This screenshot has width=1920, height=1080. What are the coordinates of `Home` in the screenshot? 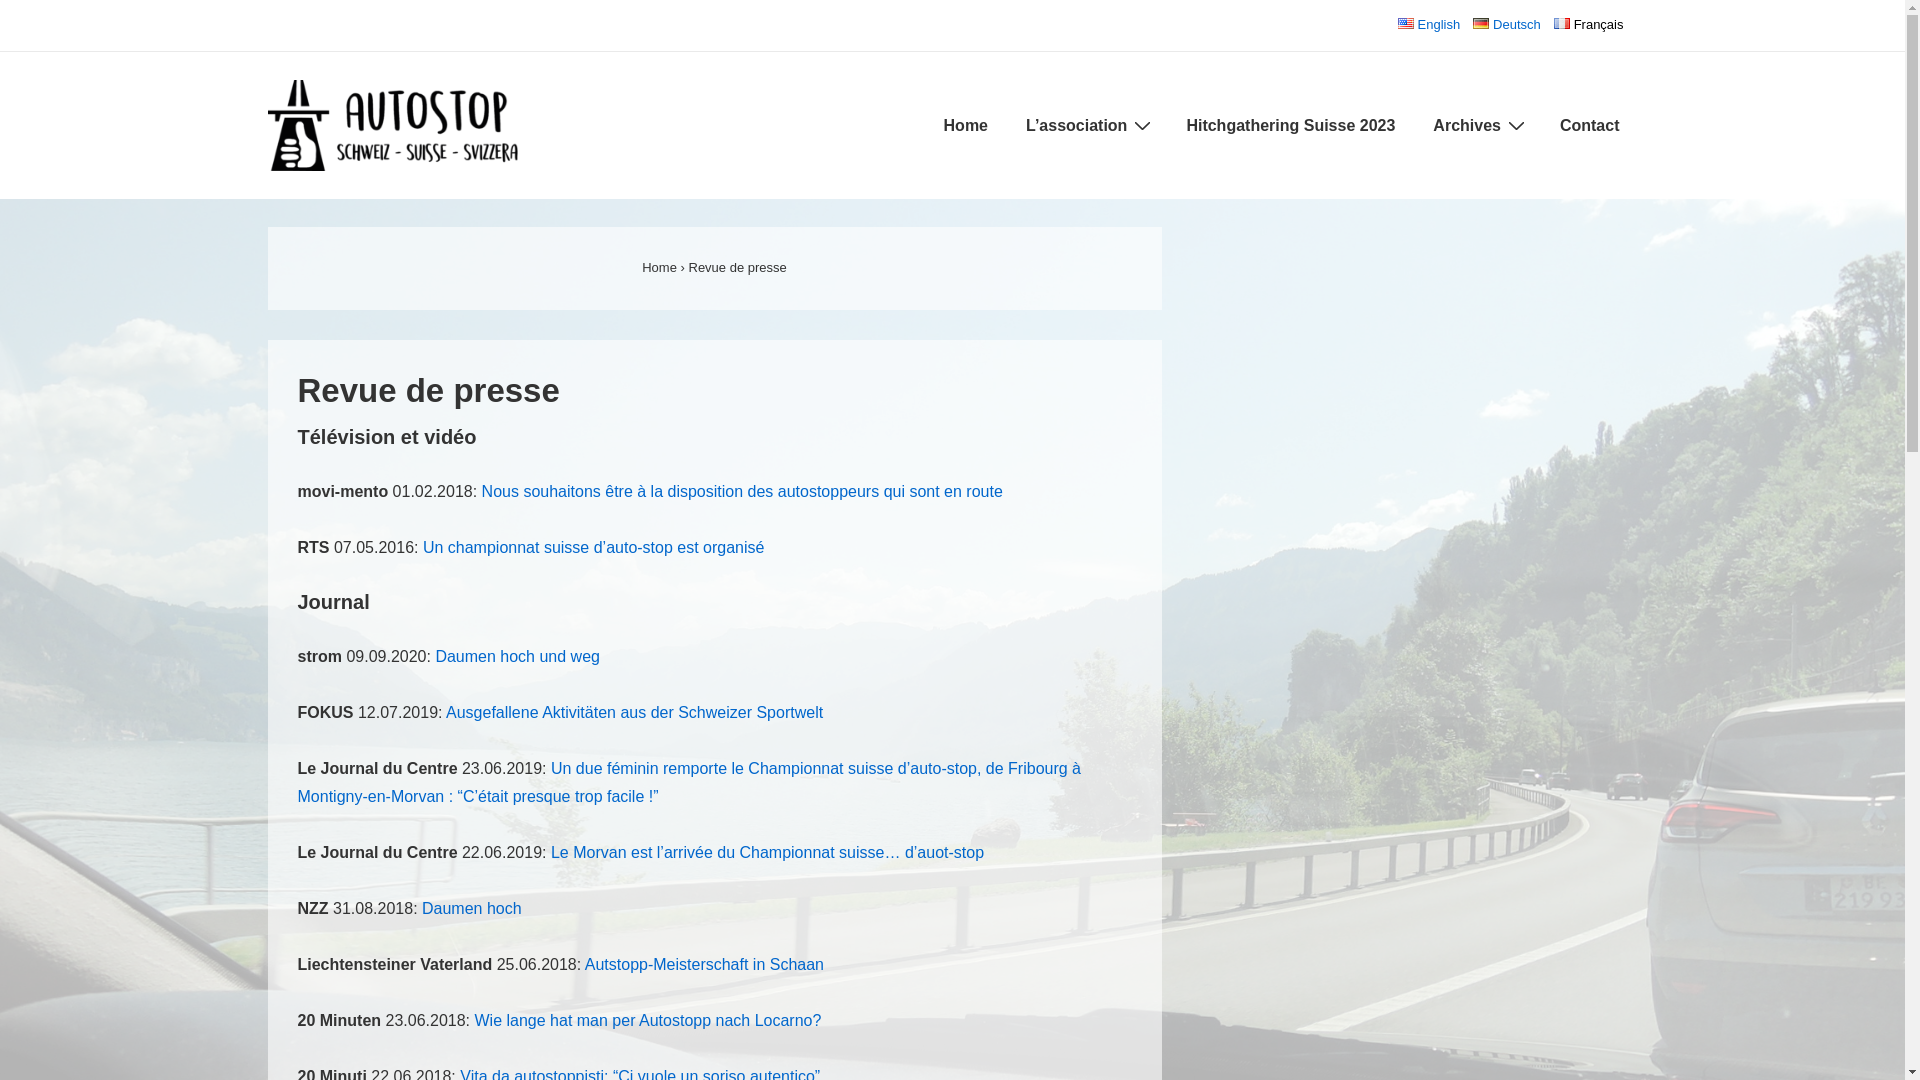 It's located at (966, 126).